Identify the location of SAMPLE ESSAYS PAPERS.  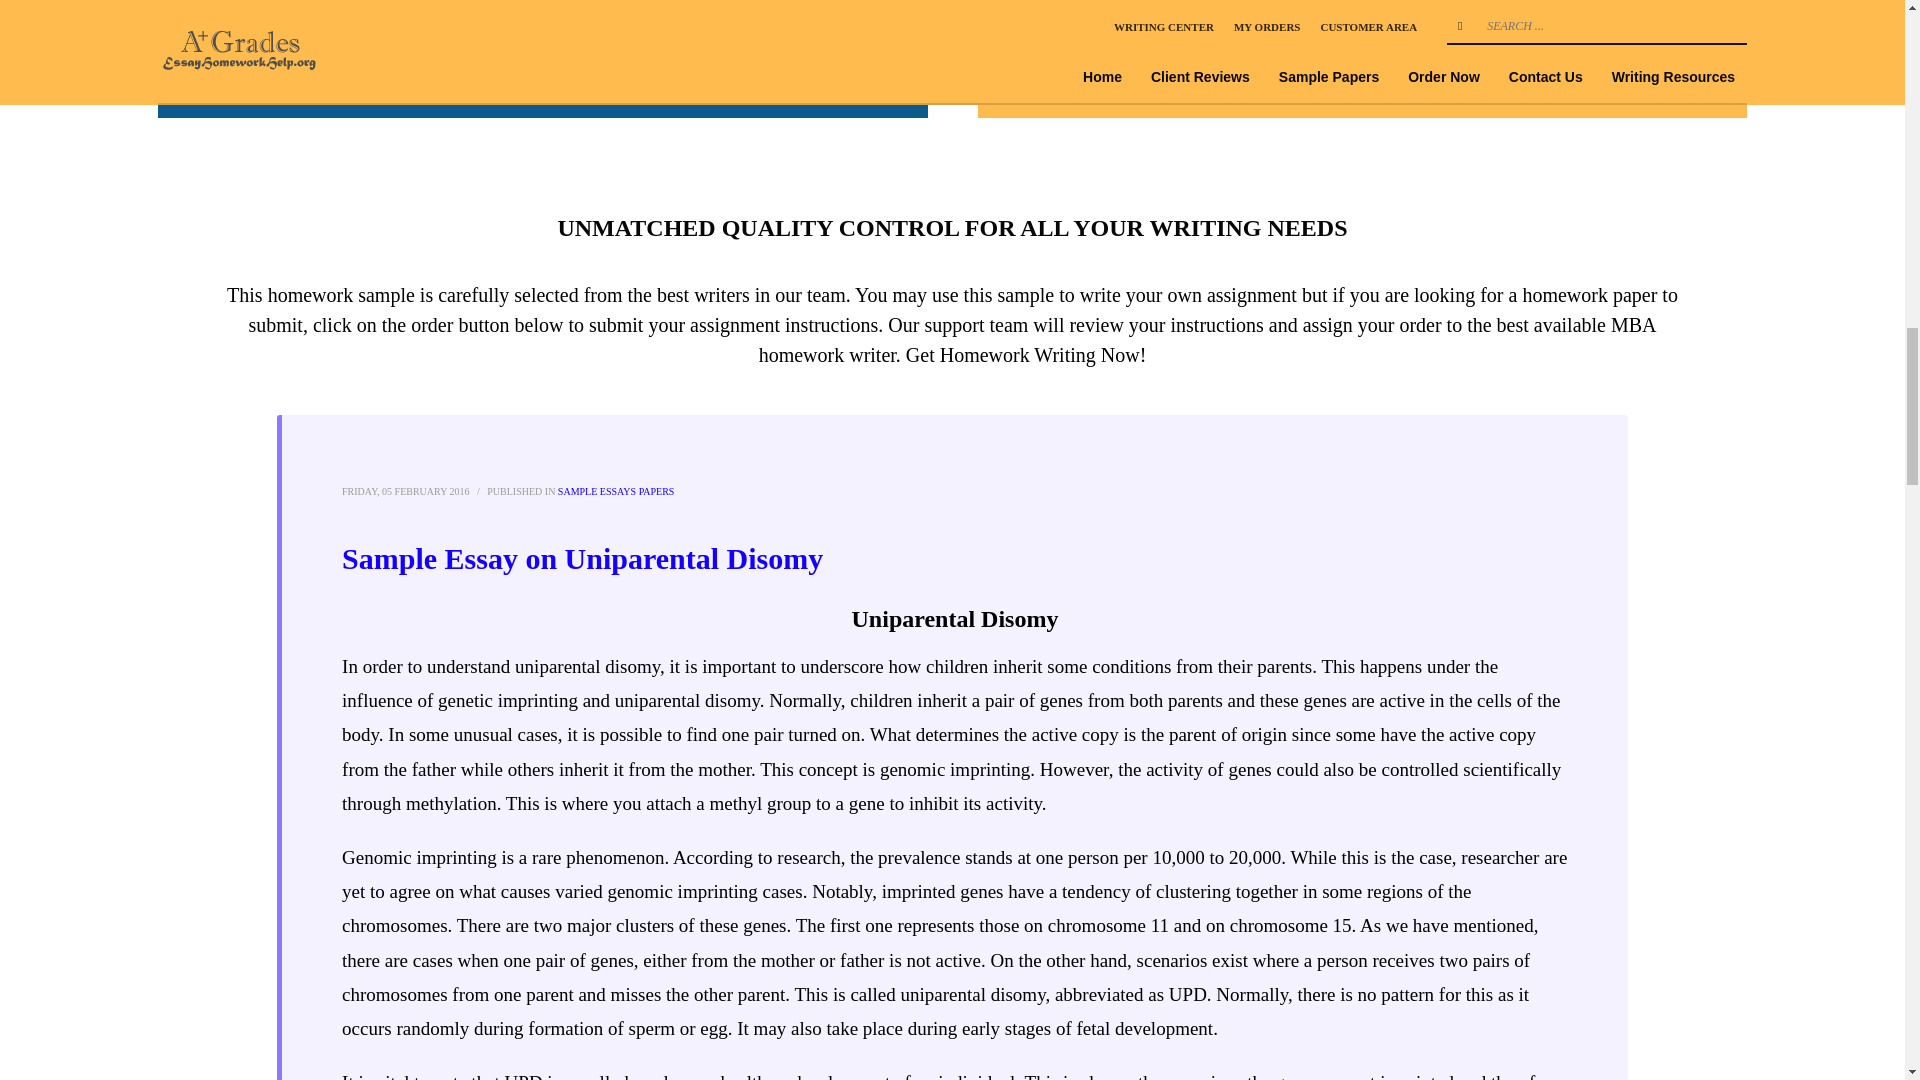
(616, 491).